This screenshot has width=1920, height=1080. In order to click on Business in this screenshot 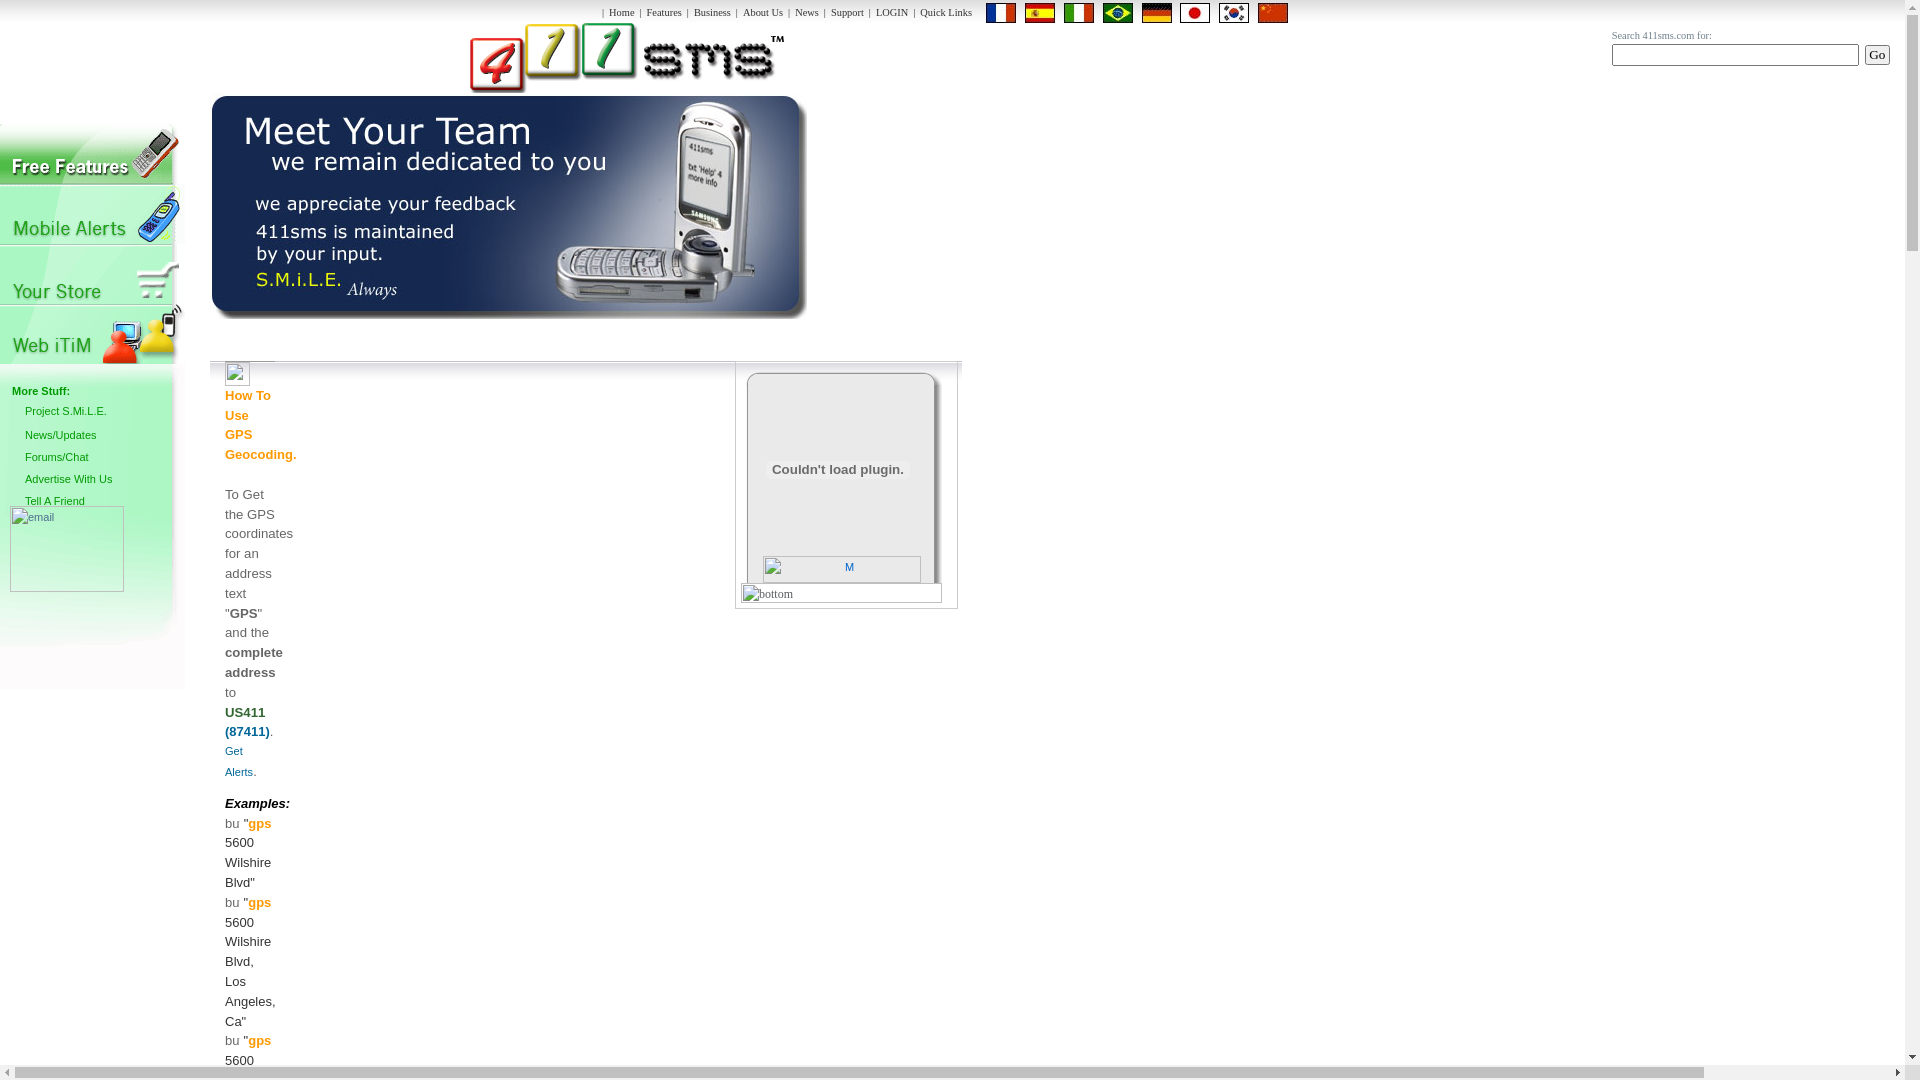, I will do `click(712, 12)`.